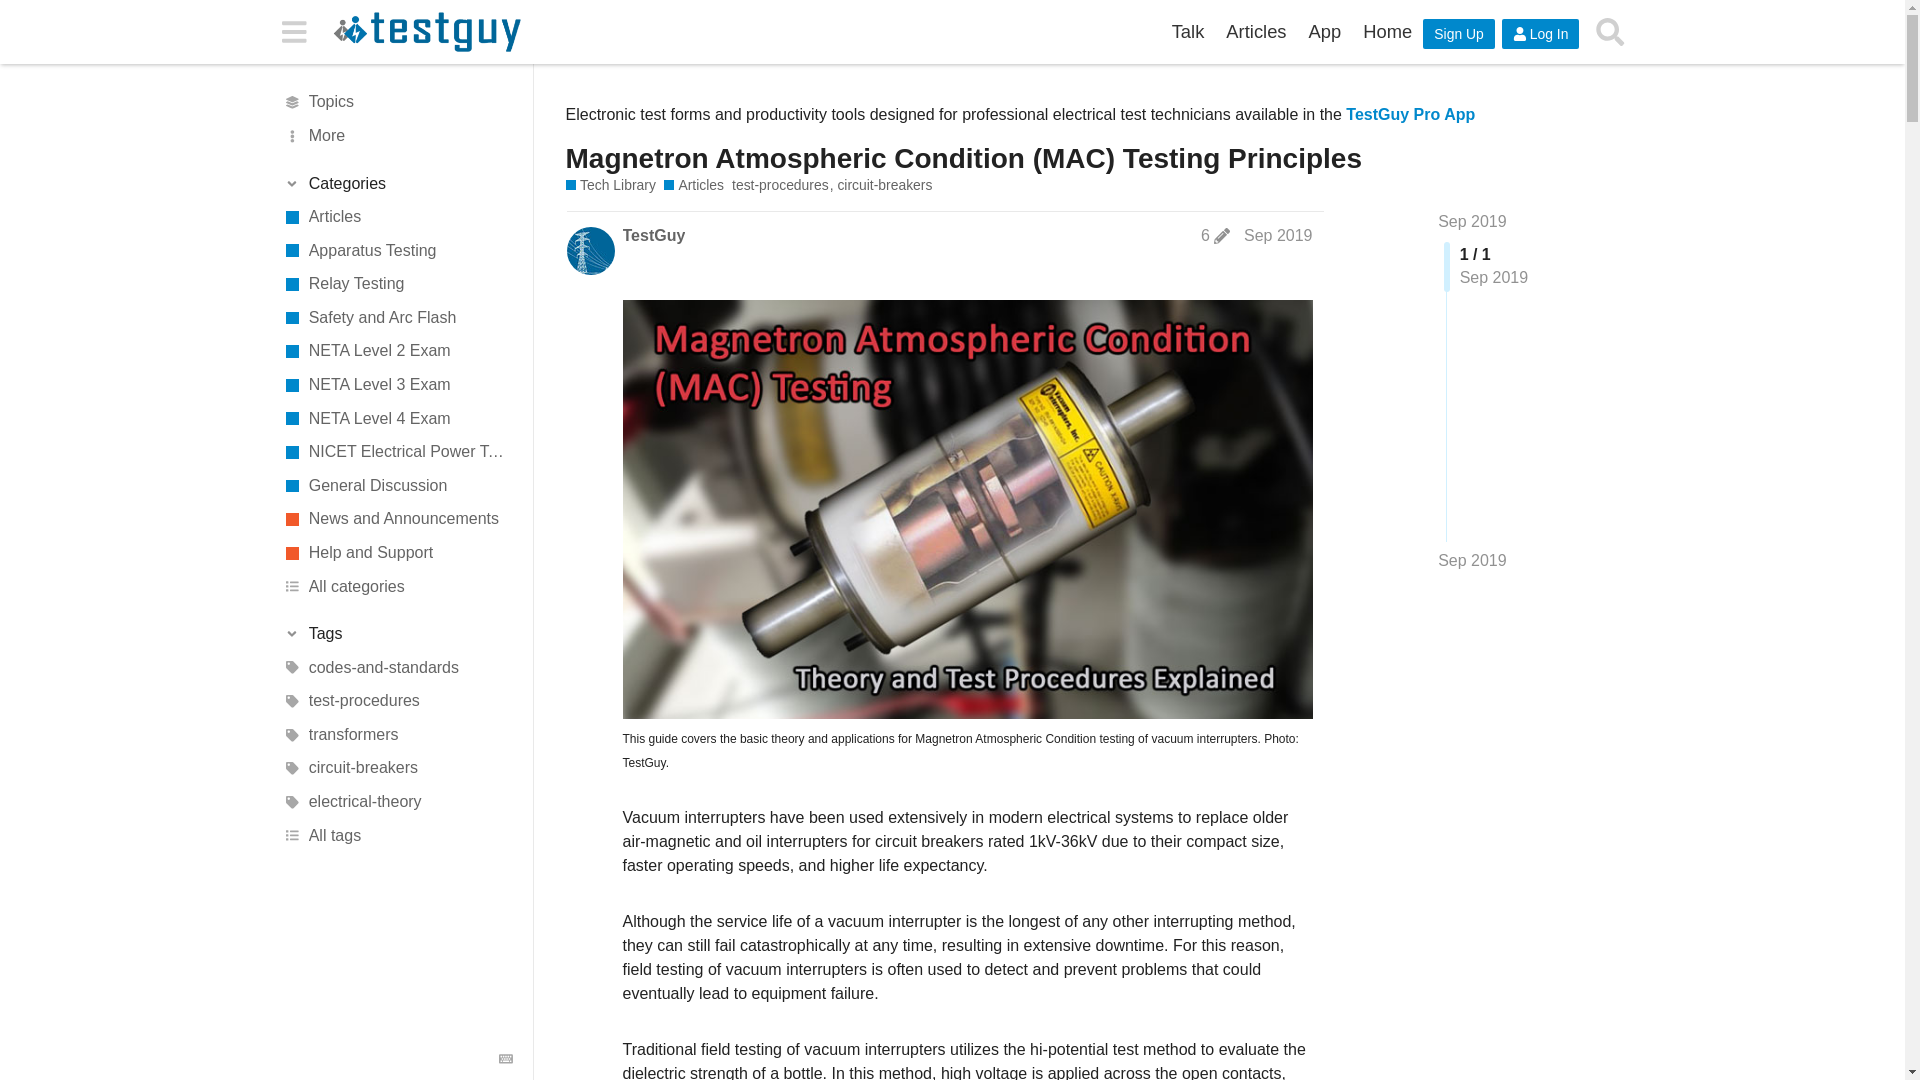 This screenshot has height=1080, width=1920. Describe the element at coordinates (397, 184) in the screenshot. I see `Toggle section` at that location.